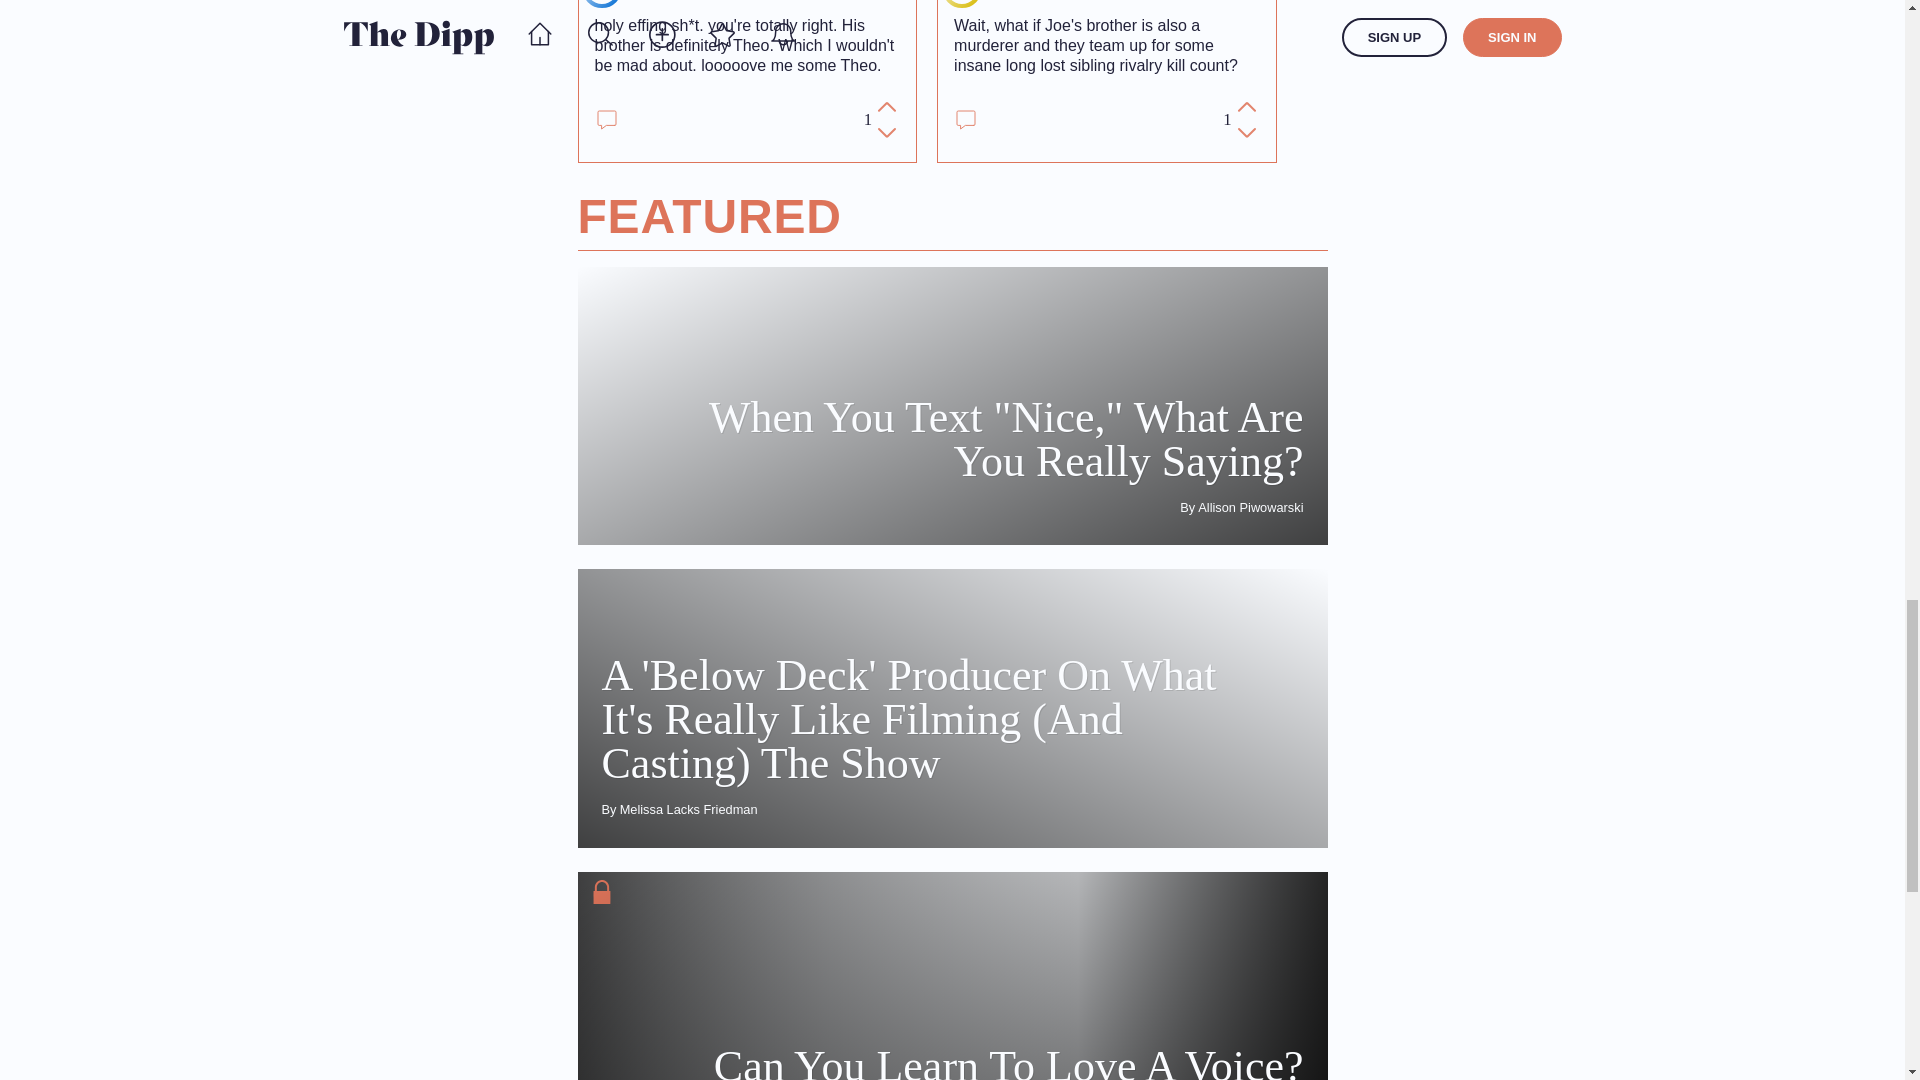  Describe the element at coordinates (676, 2) in the screenshot. I see `rebeccafox44` at that location.